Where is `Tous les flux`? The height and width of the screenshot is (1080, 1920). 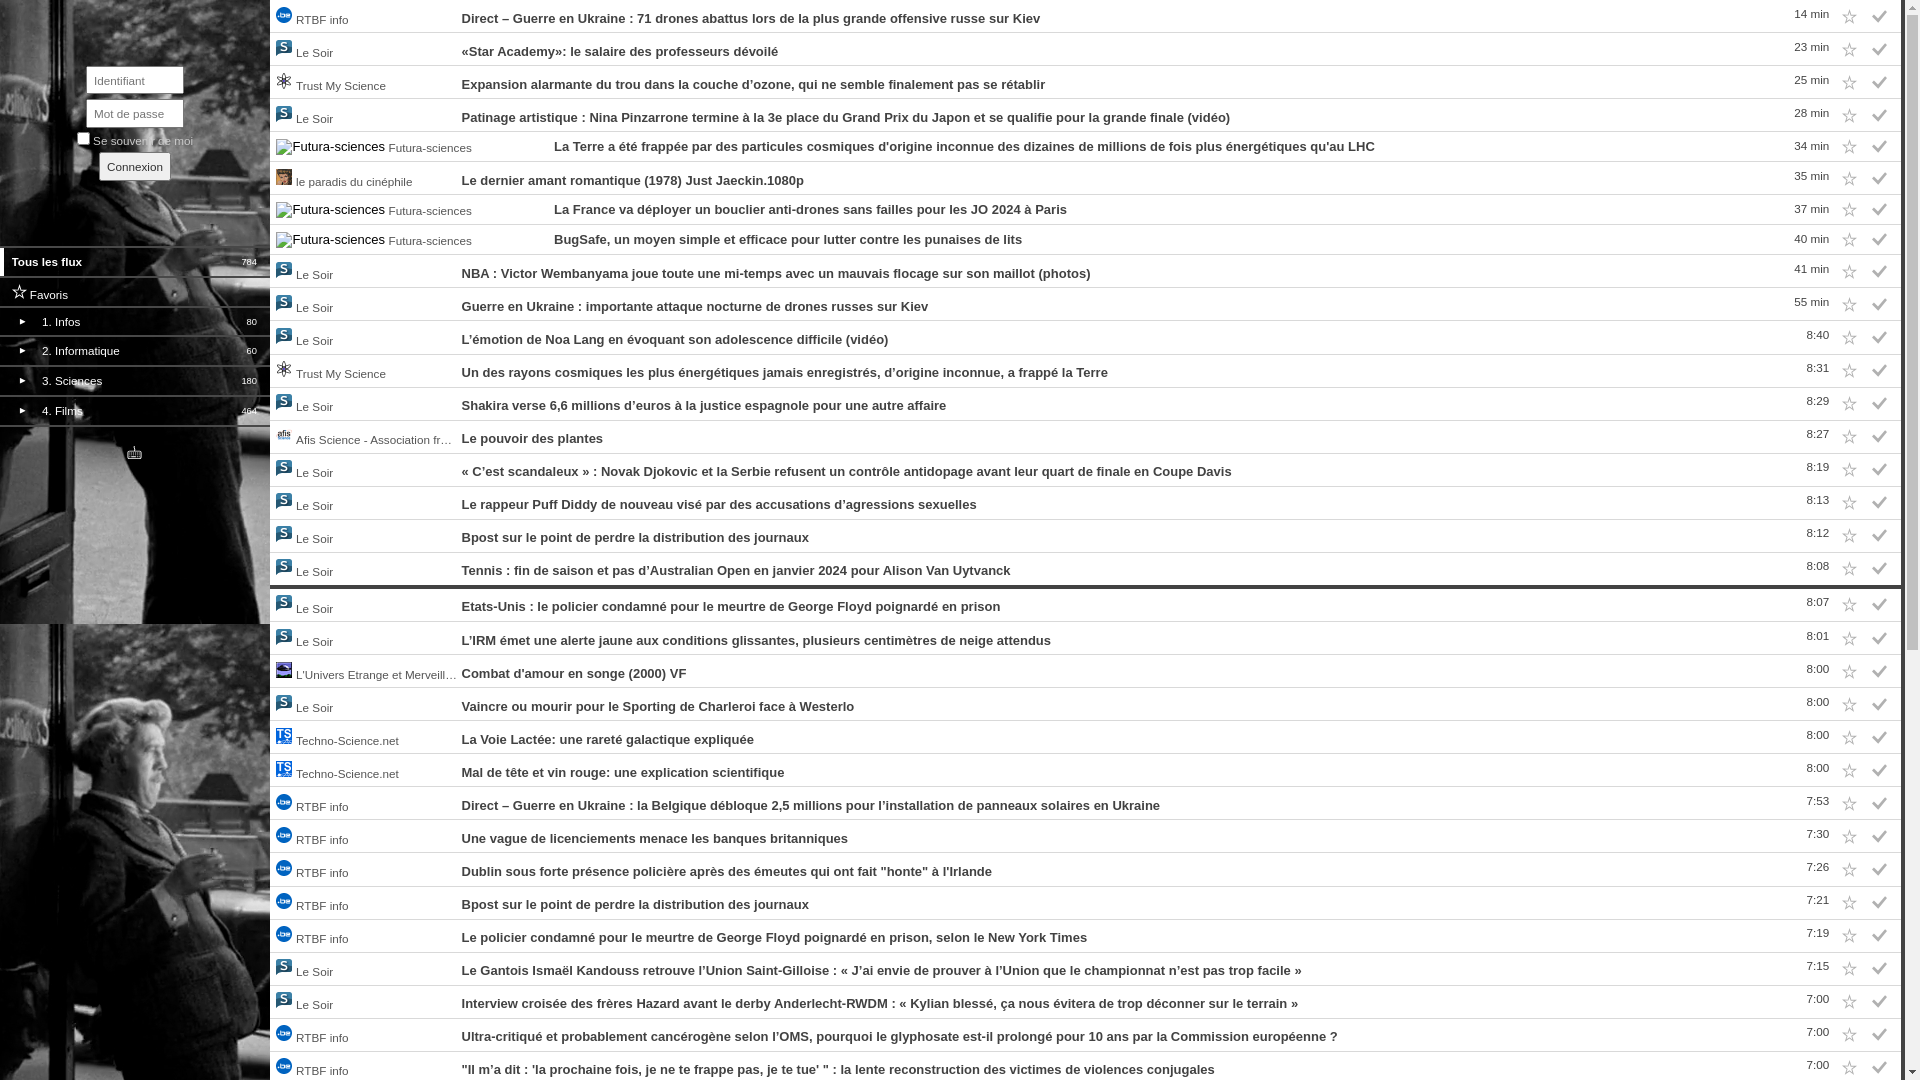
Tous les flux is located at coordinates (122, 262).